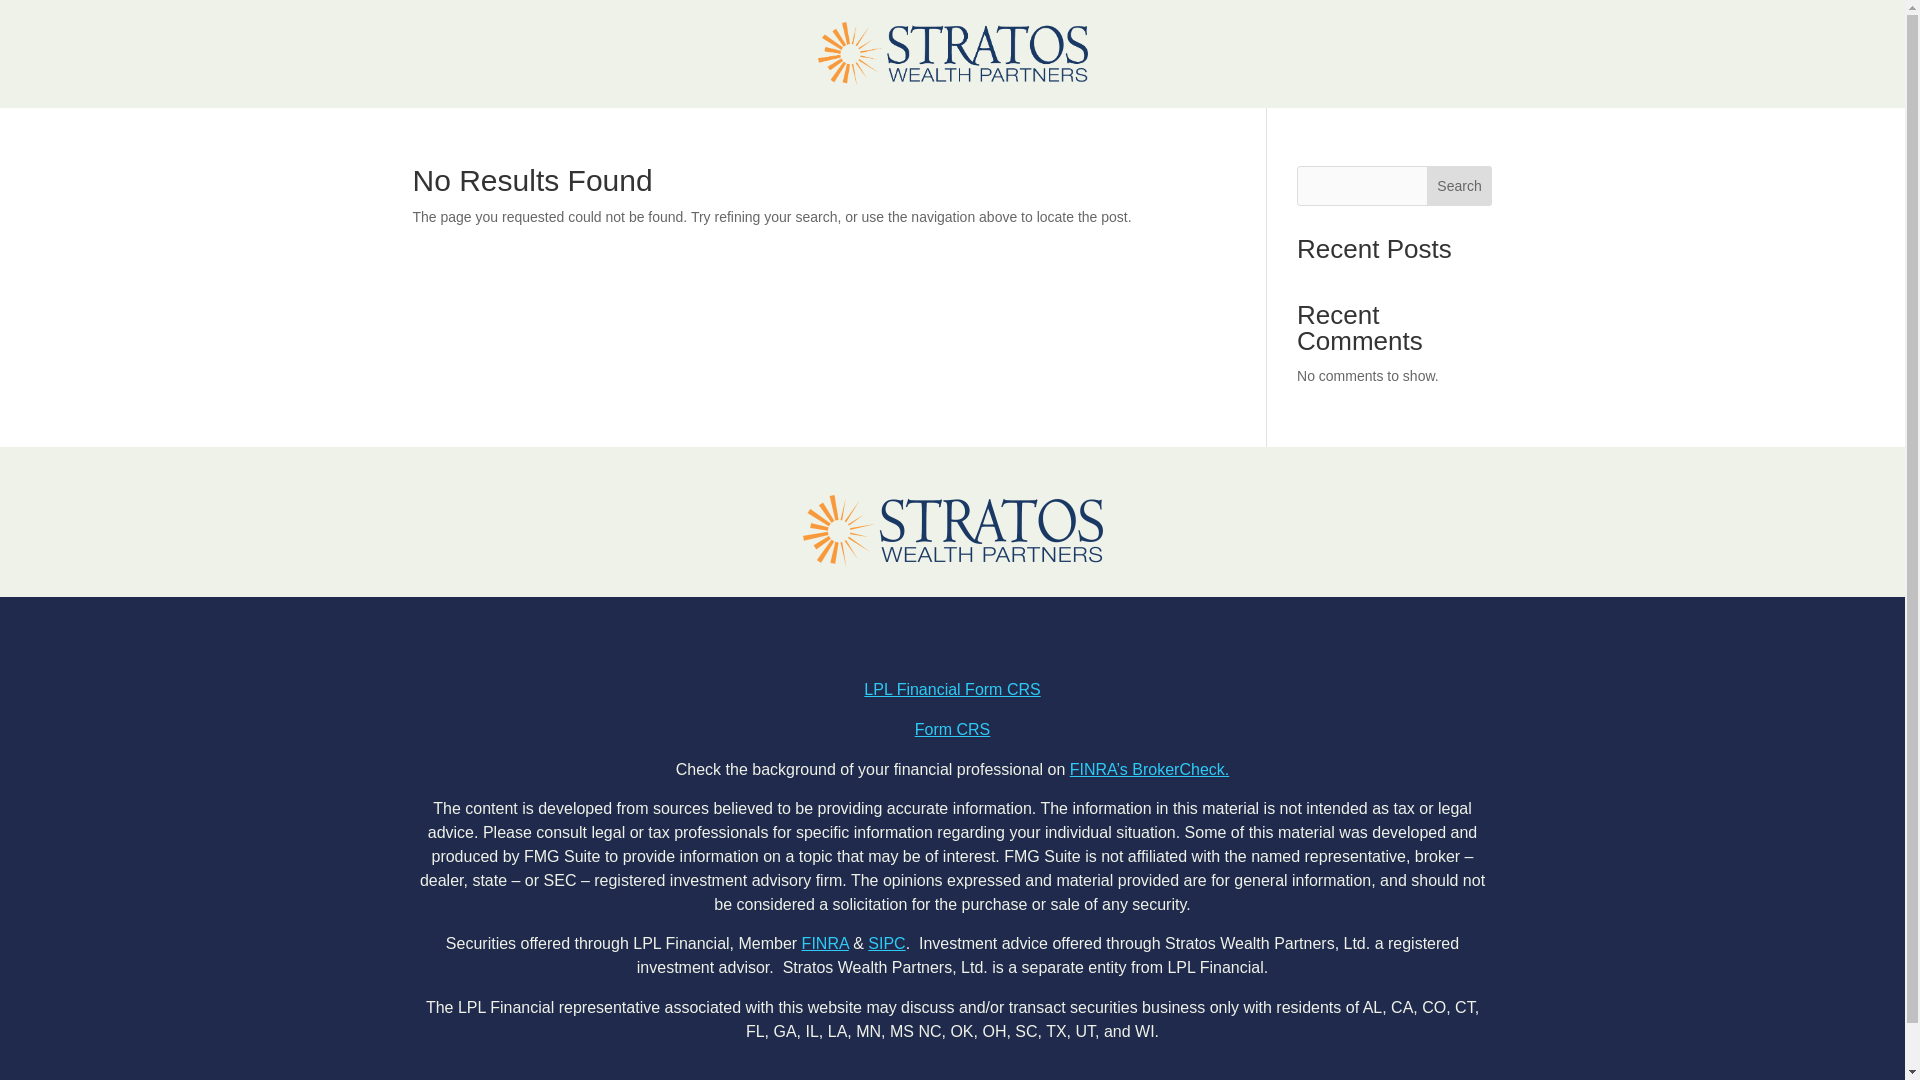 This screenshot has width=1920, height=1080. Describe the element at coordinates (952, 729) in the screenshot. I see `Form CRS` at that location.